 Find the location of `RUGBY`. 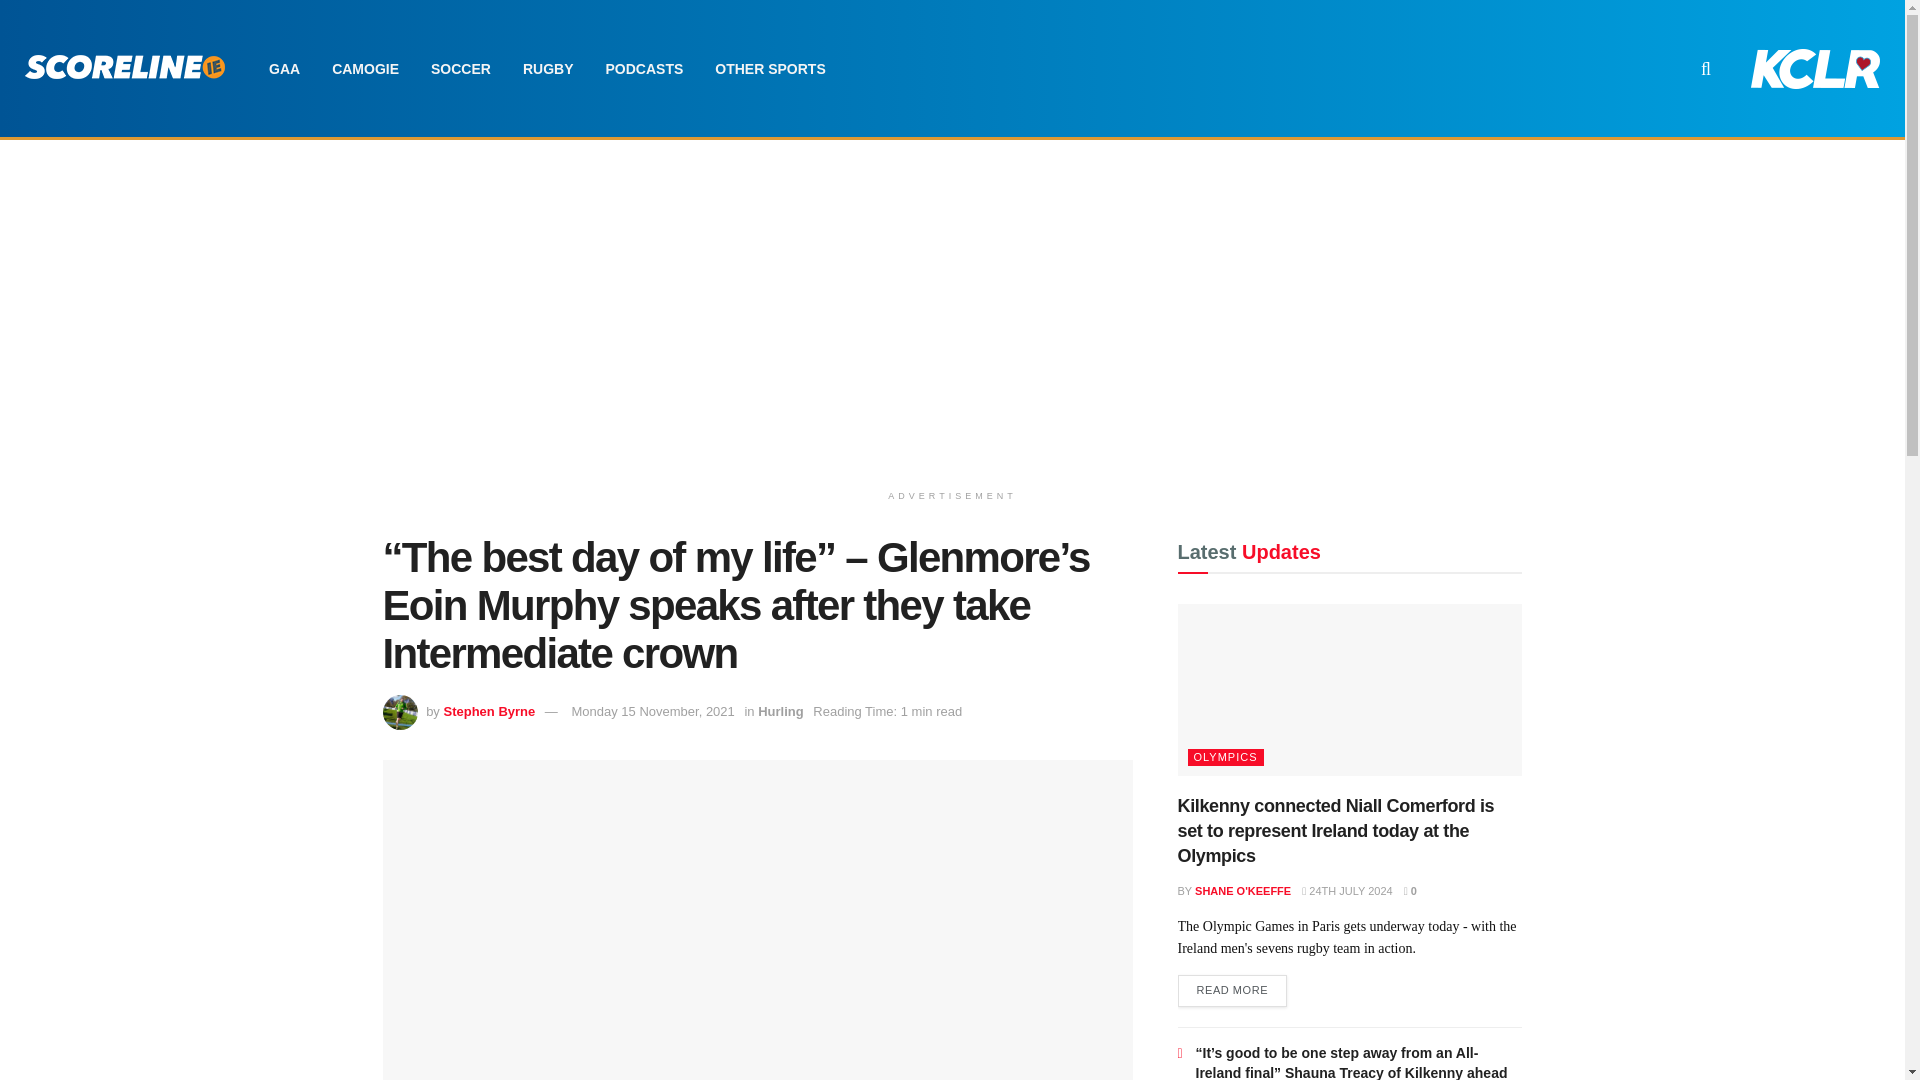

RUGBY is located at coordinates (548, 68).